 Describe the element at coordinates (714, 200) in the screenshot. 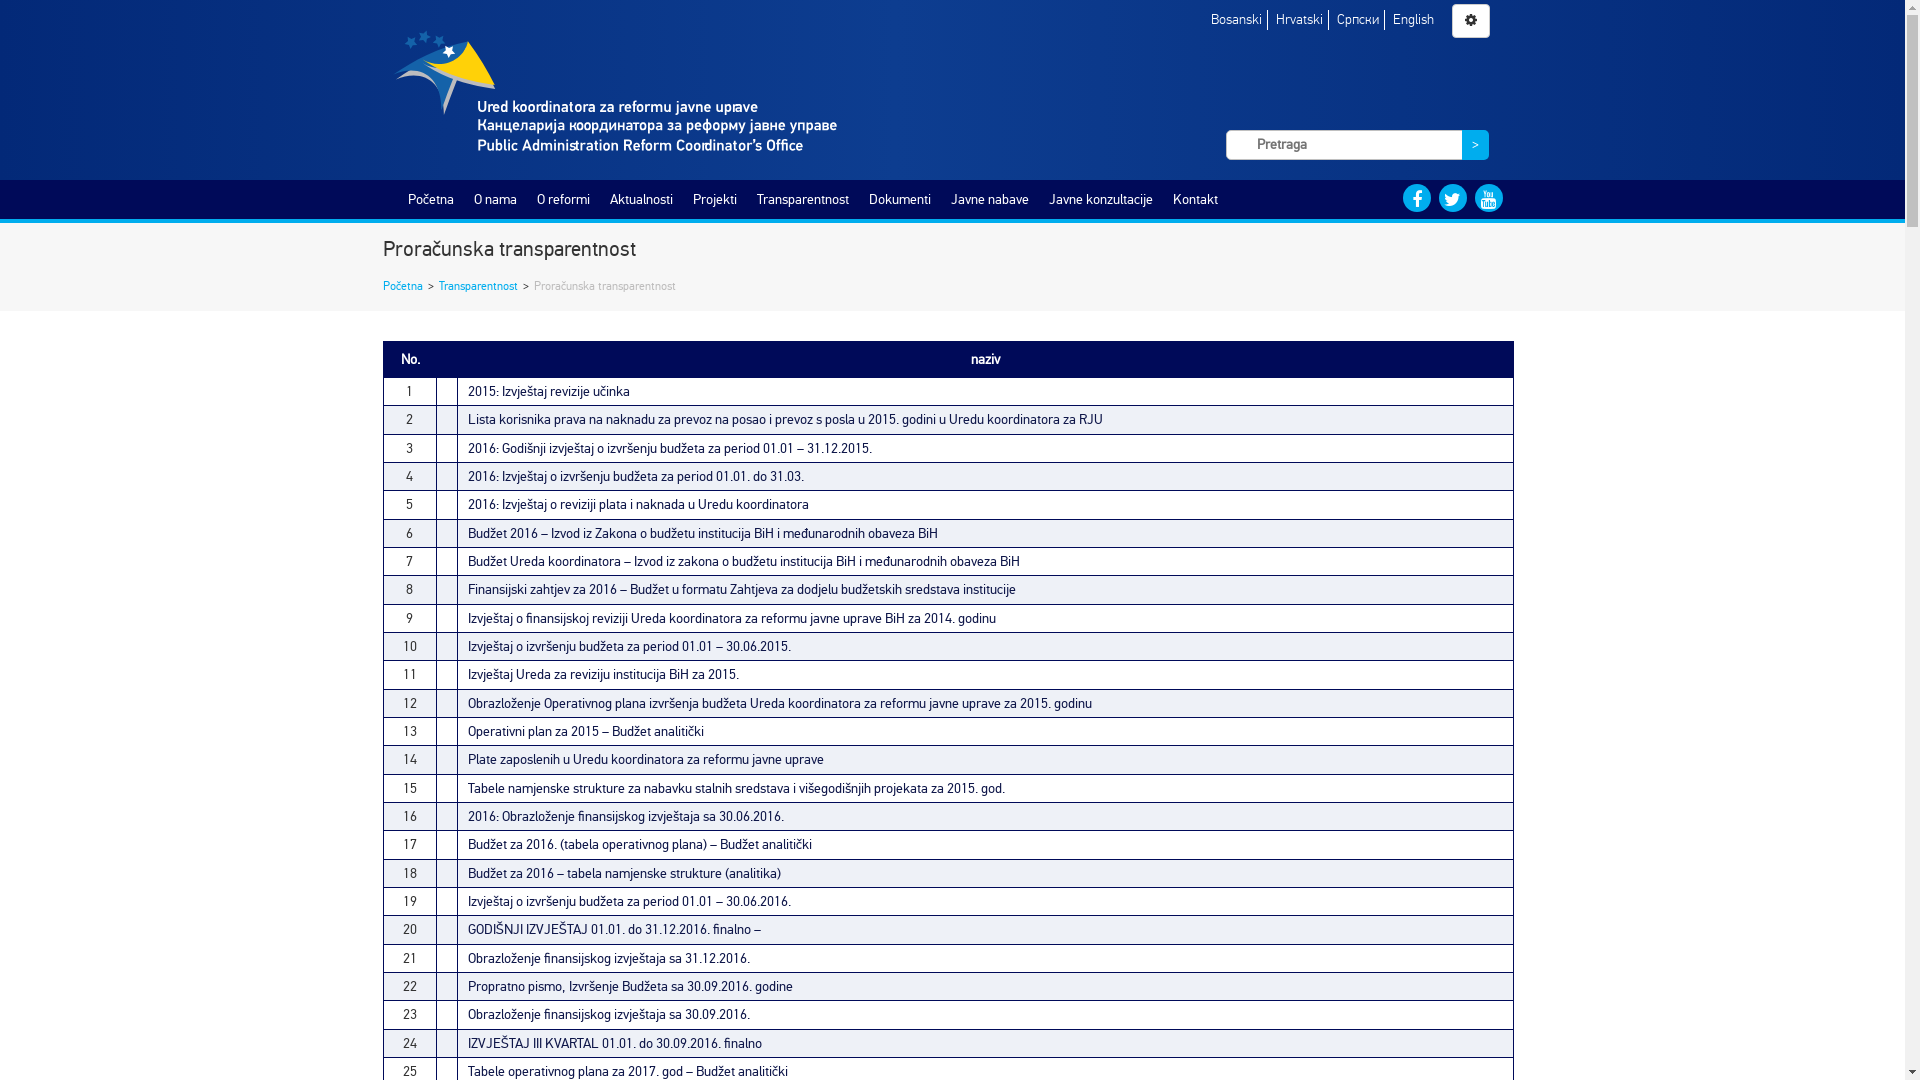

I see `Projekti` at that location.